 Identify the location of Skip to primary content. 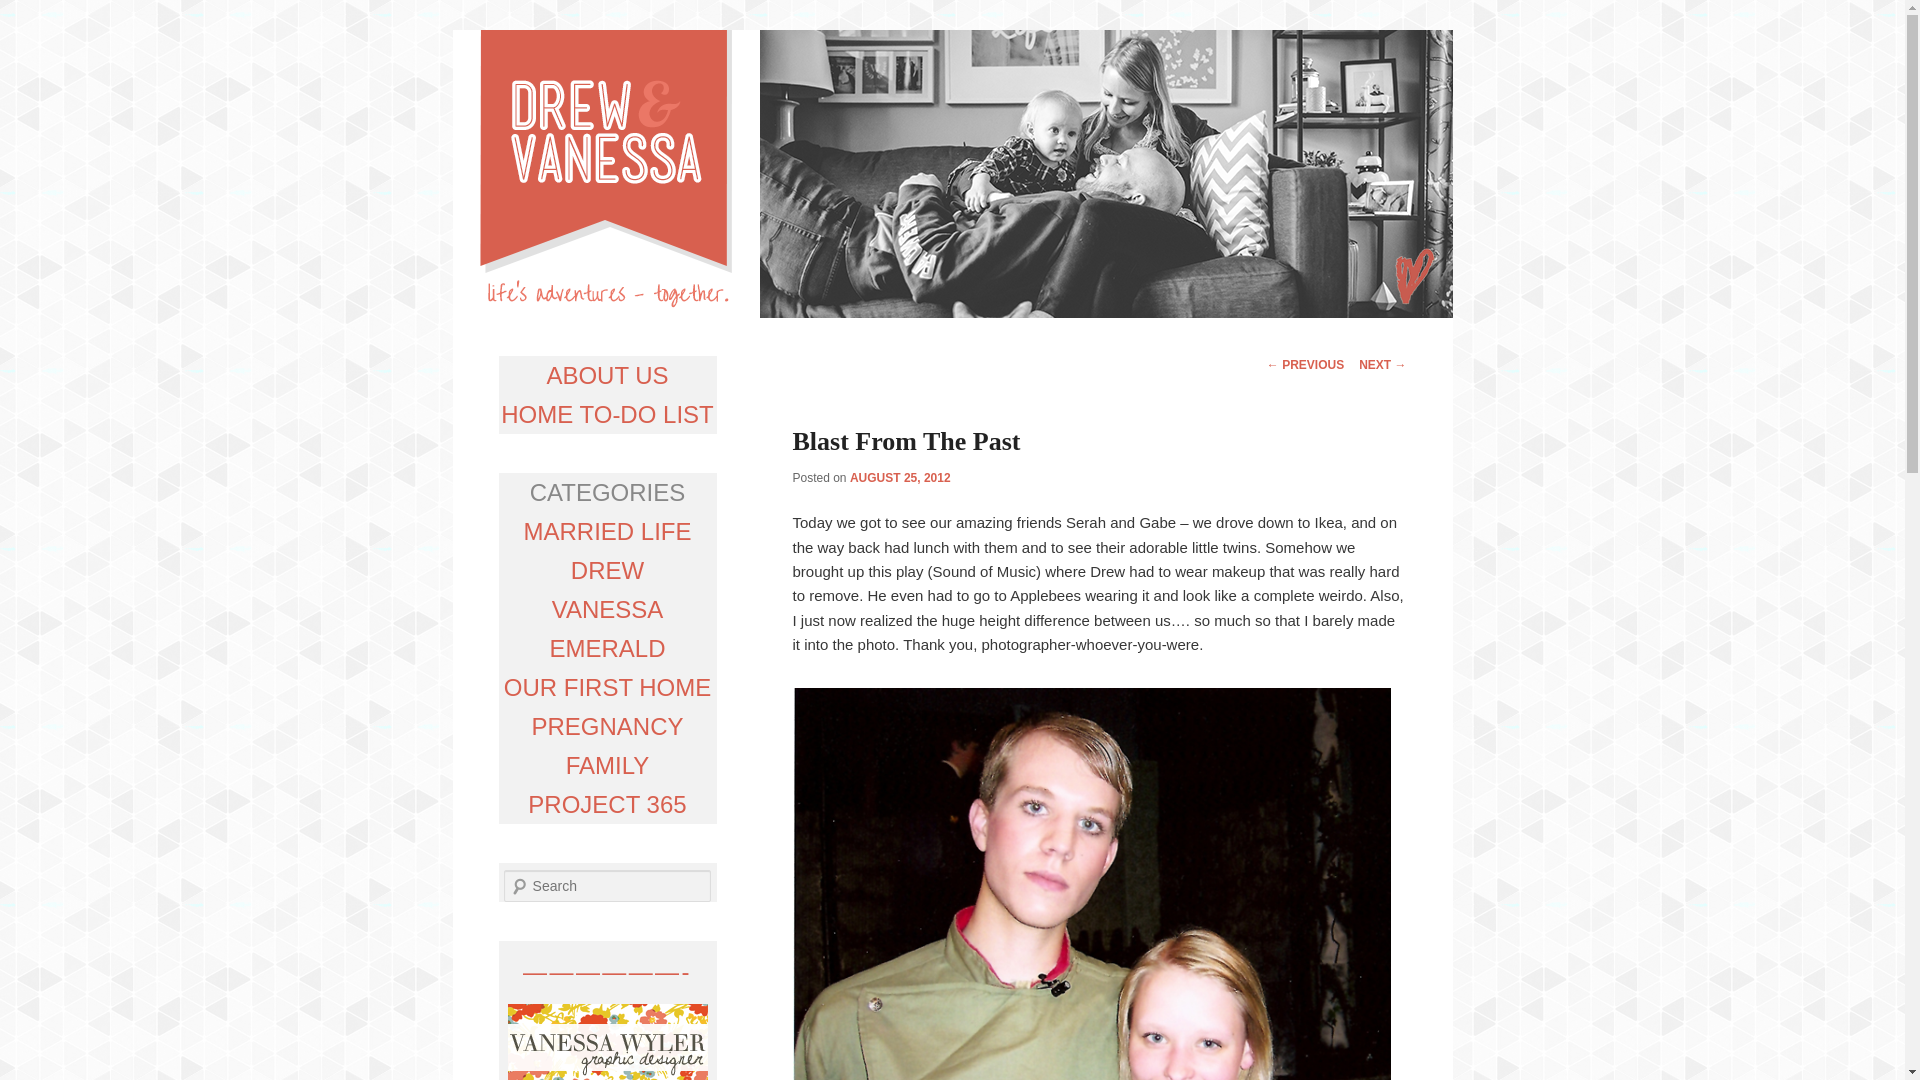
(722, 361).